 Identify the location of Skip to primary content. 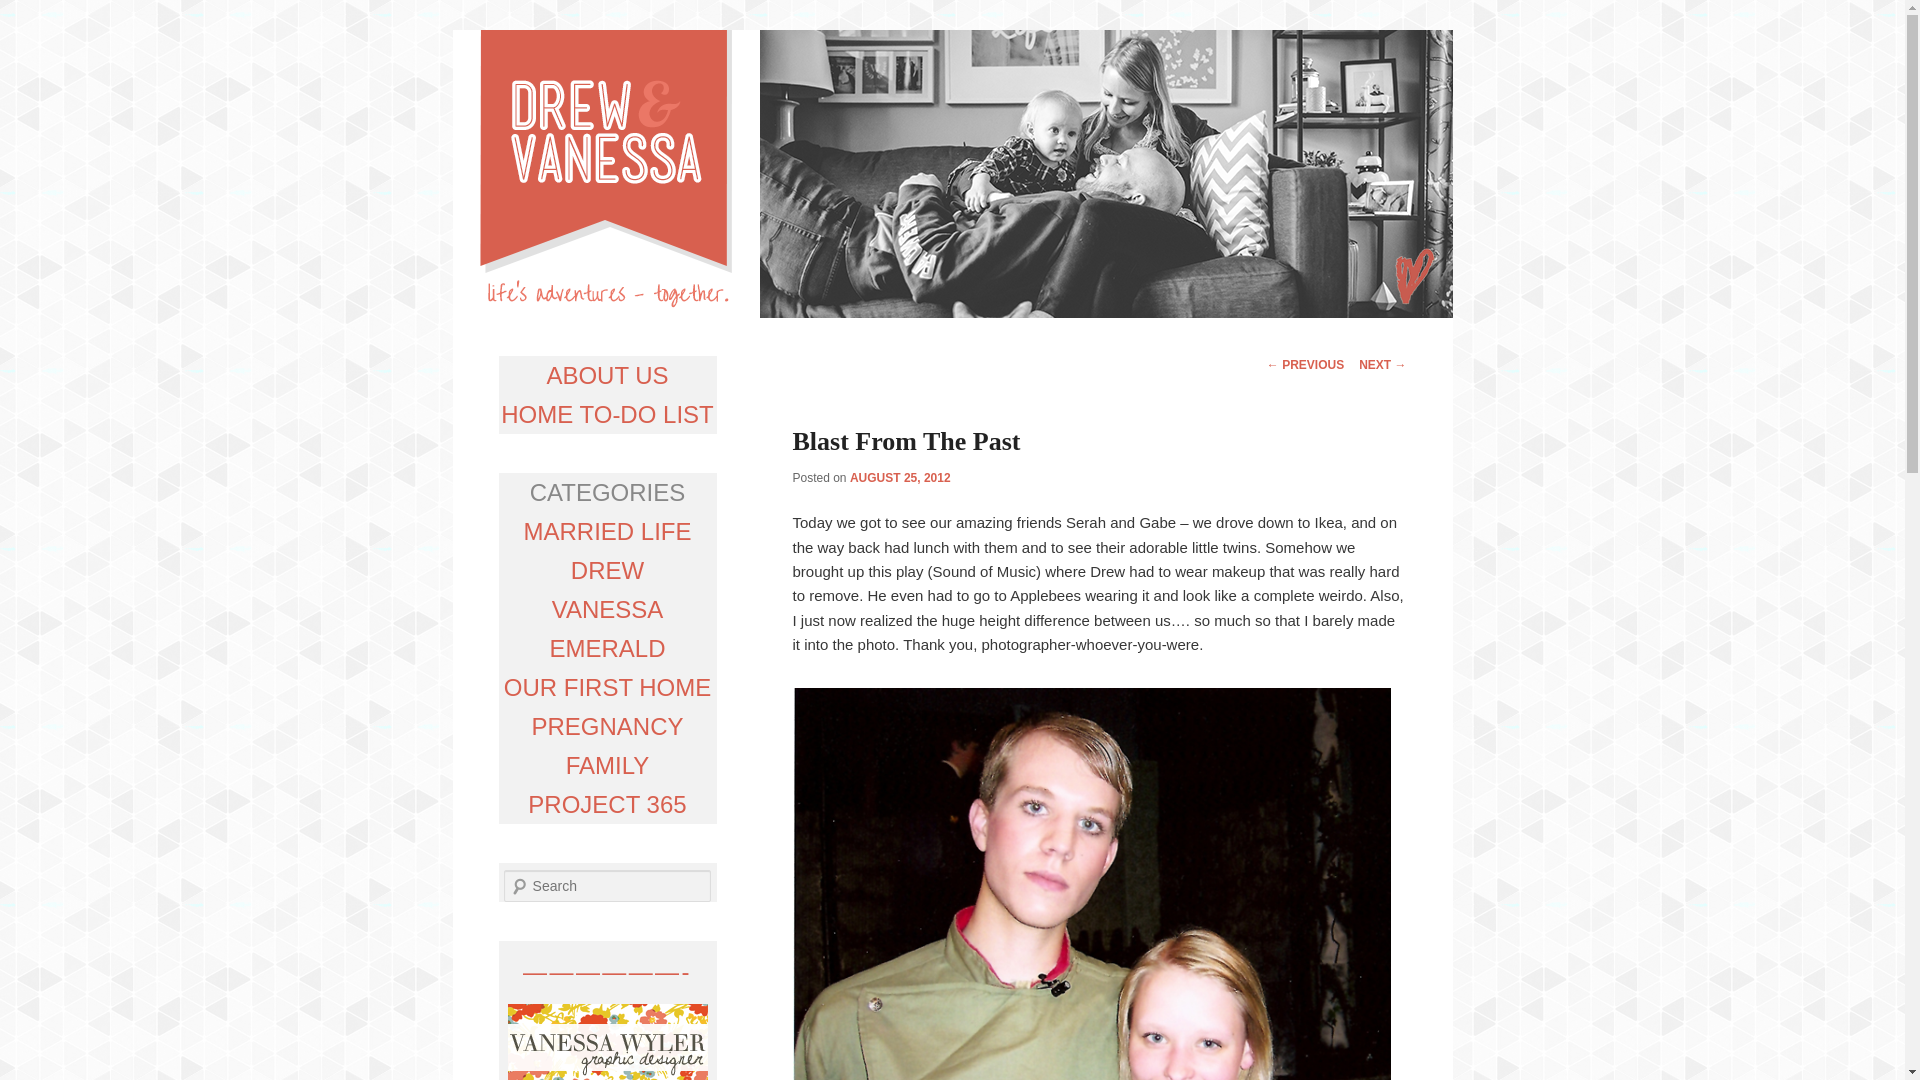
(722, 361).